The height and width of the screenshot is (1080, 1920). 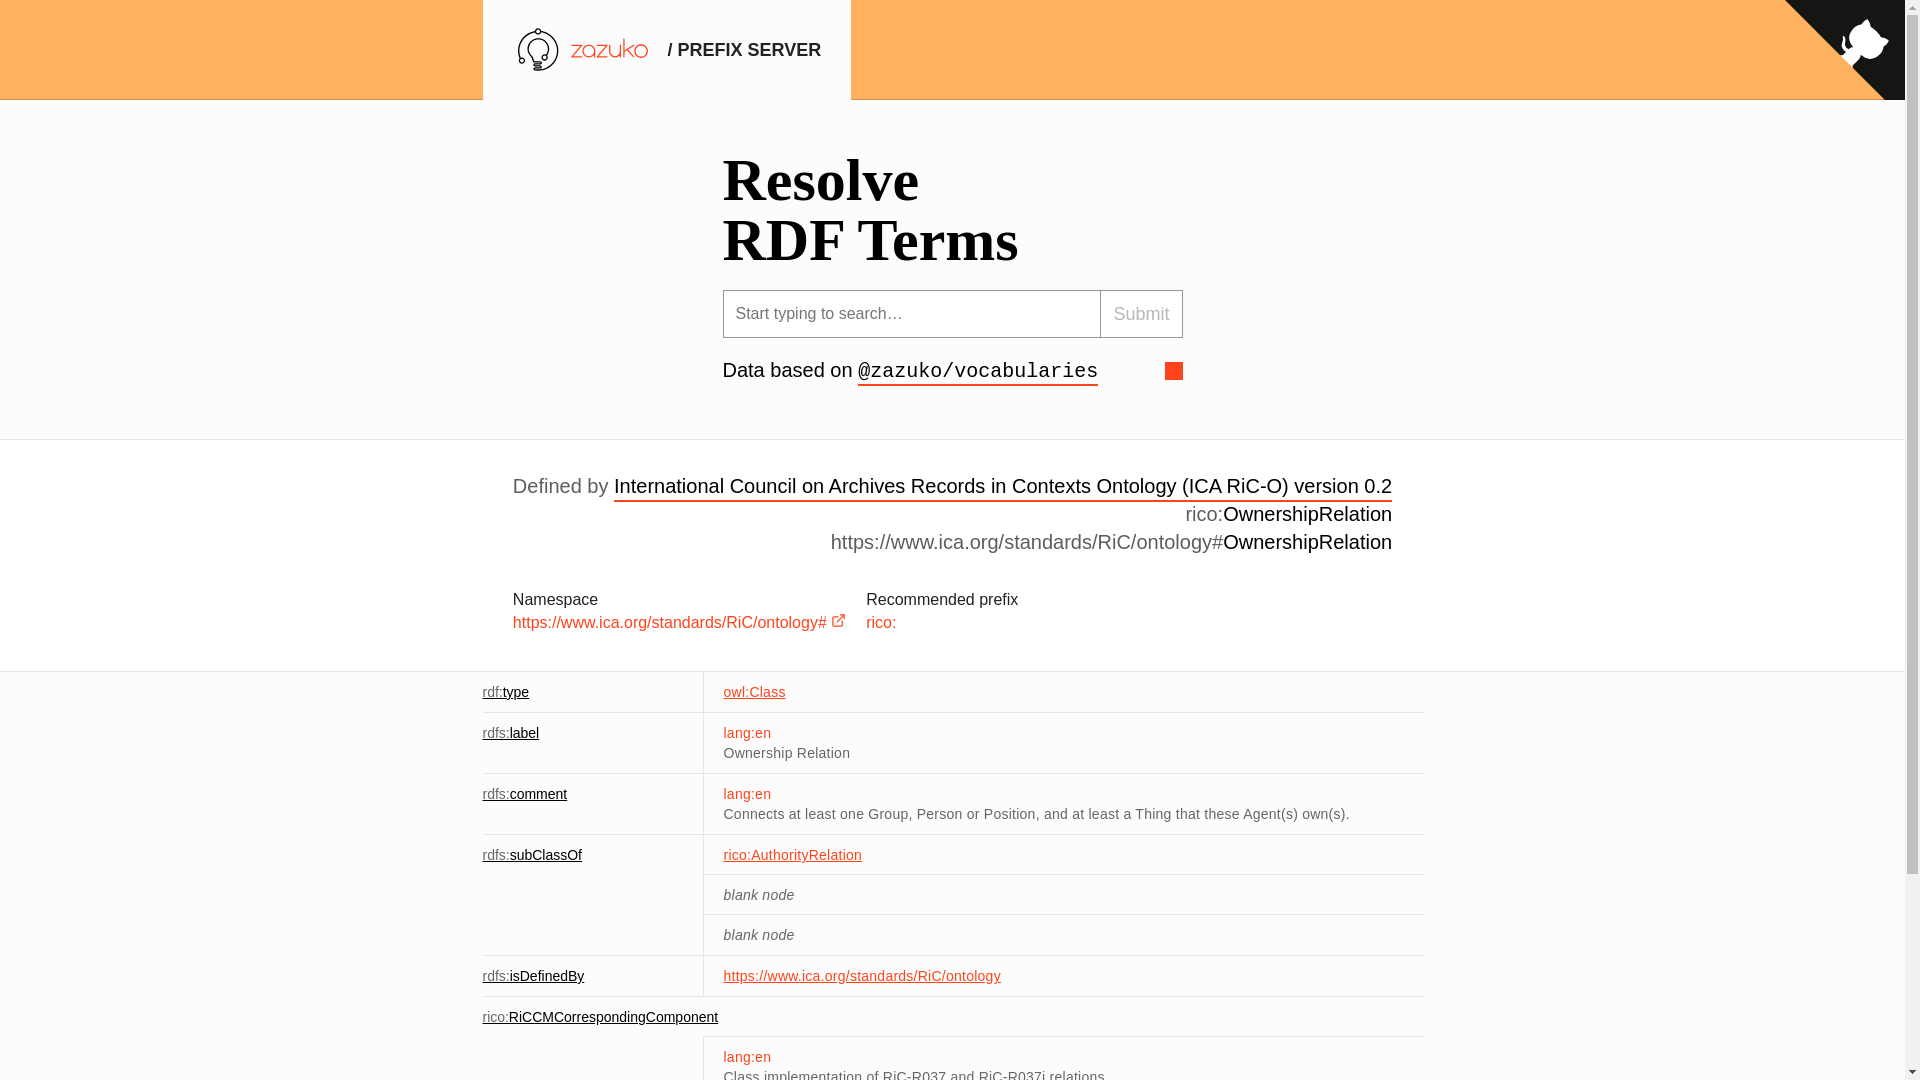 I want to click on rdf: type, so click(x=505, y=691).